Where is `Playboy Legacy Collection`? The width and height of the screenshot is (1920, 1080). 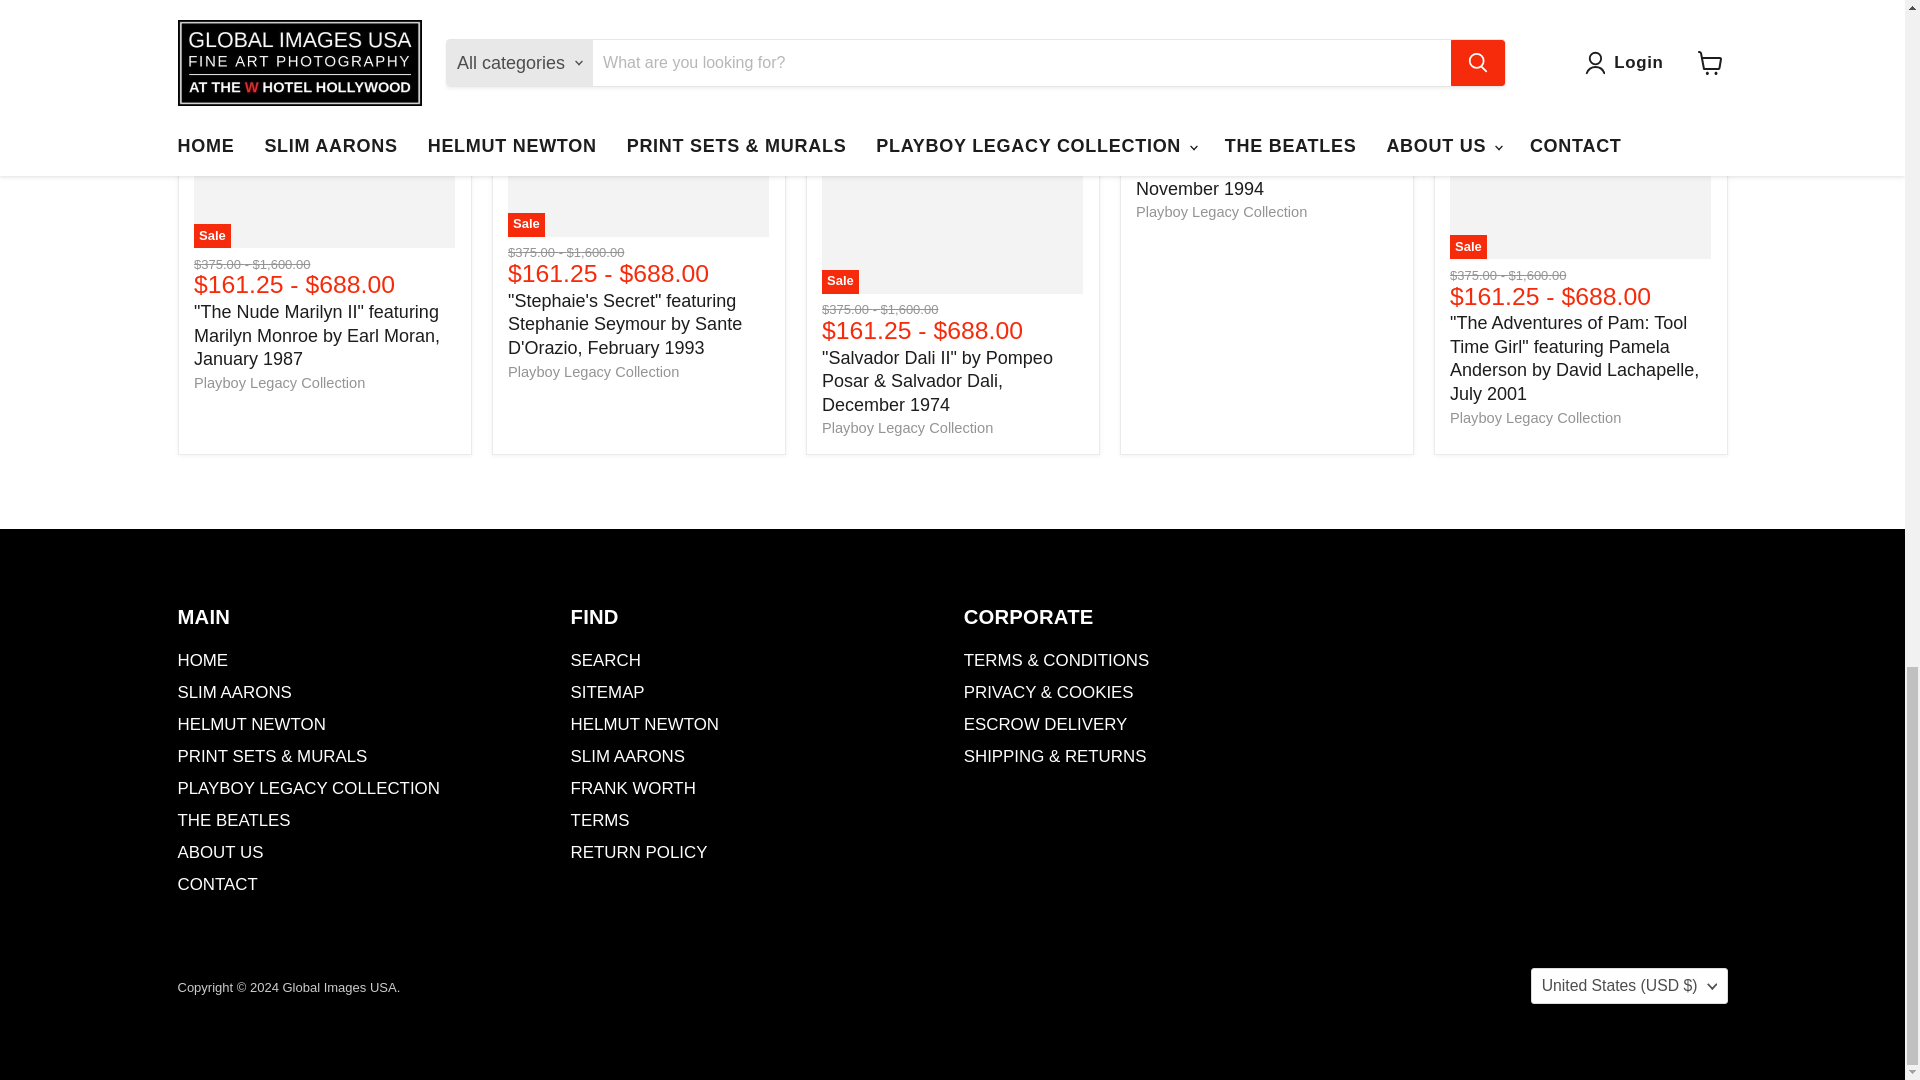 Playboy Legacy Collection is located at coordinates (278, 382).